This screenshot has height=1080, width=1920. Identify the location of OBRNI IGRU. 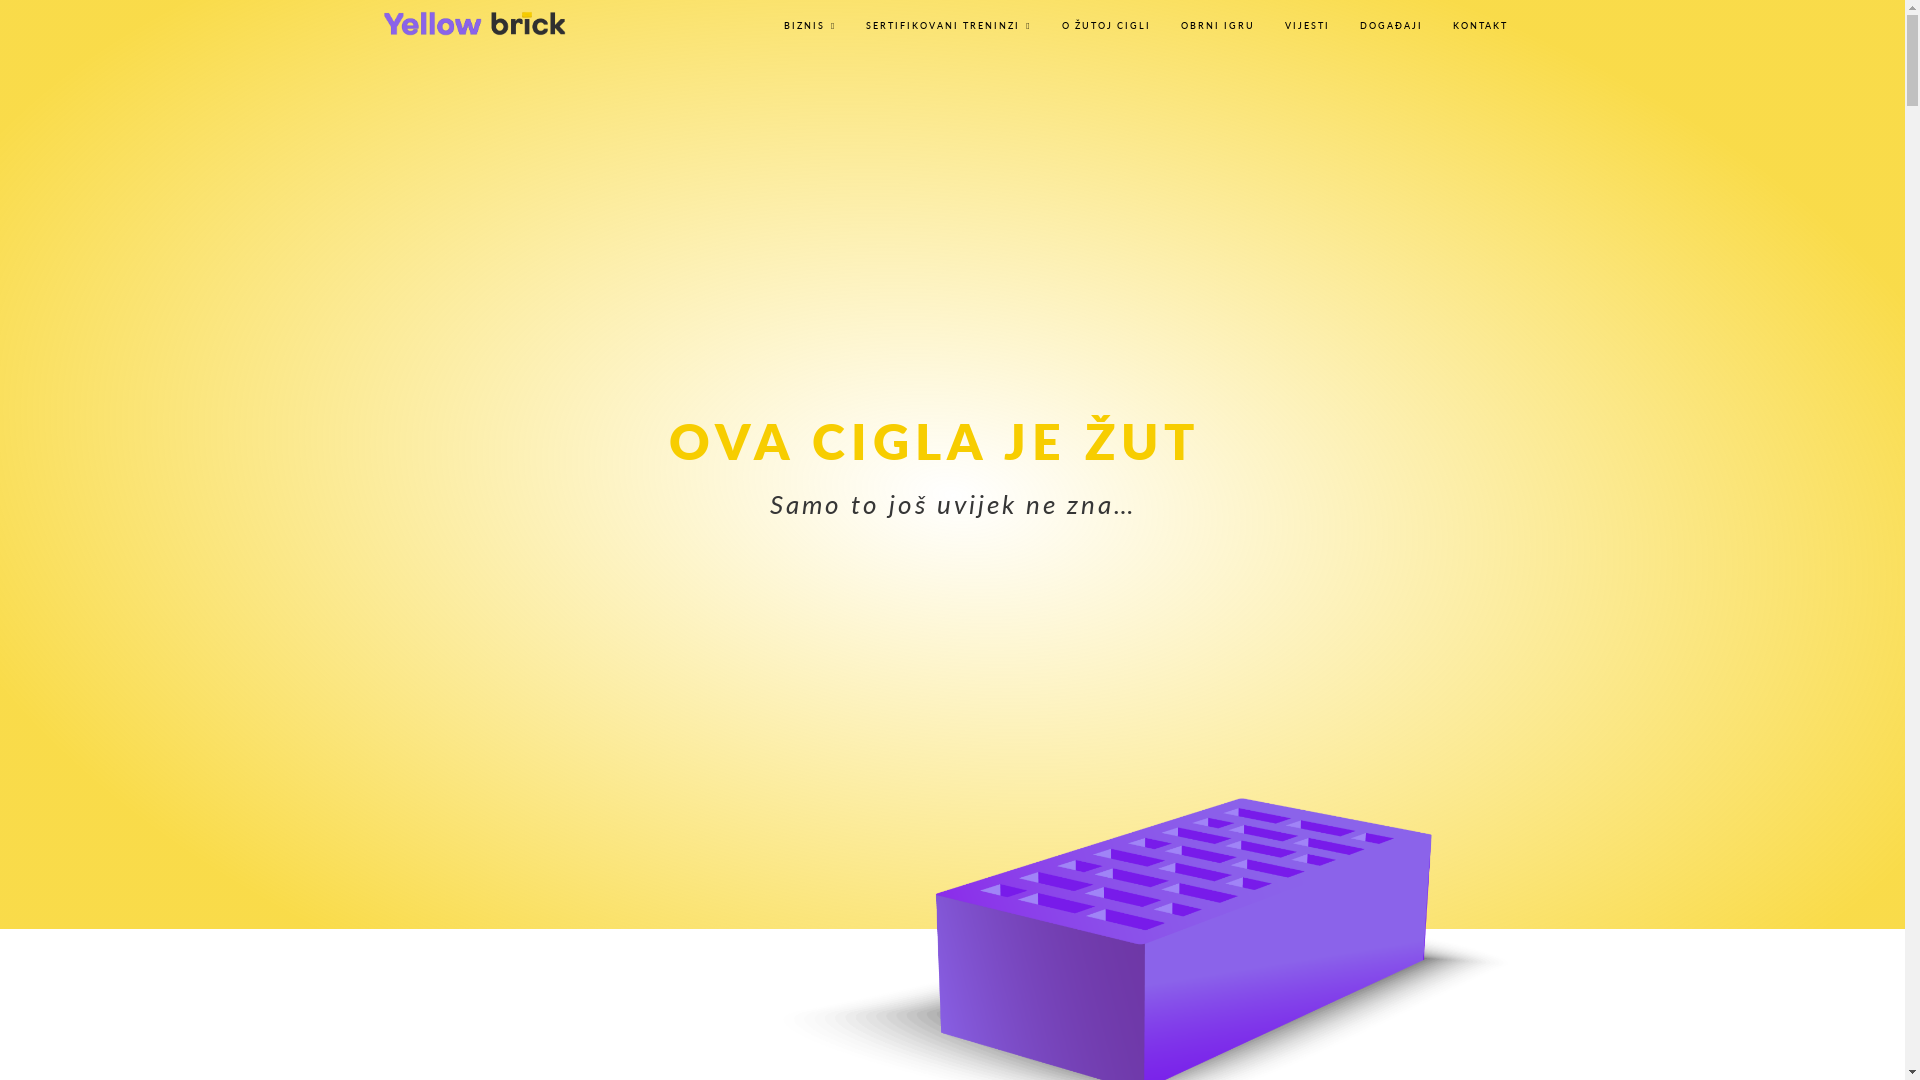
(1218, 26).